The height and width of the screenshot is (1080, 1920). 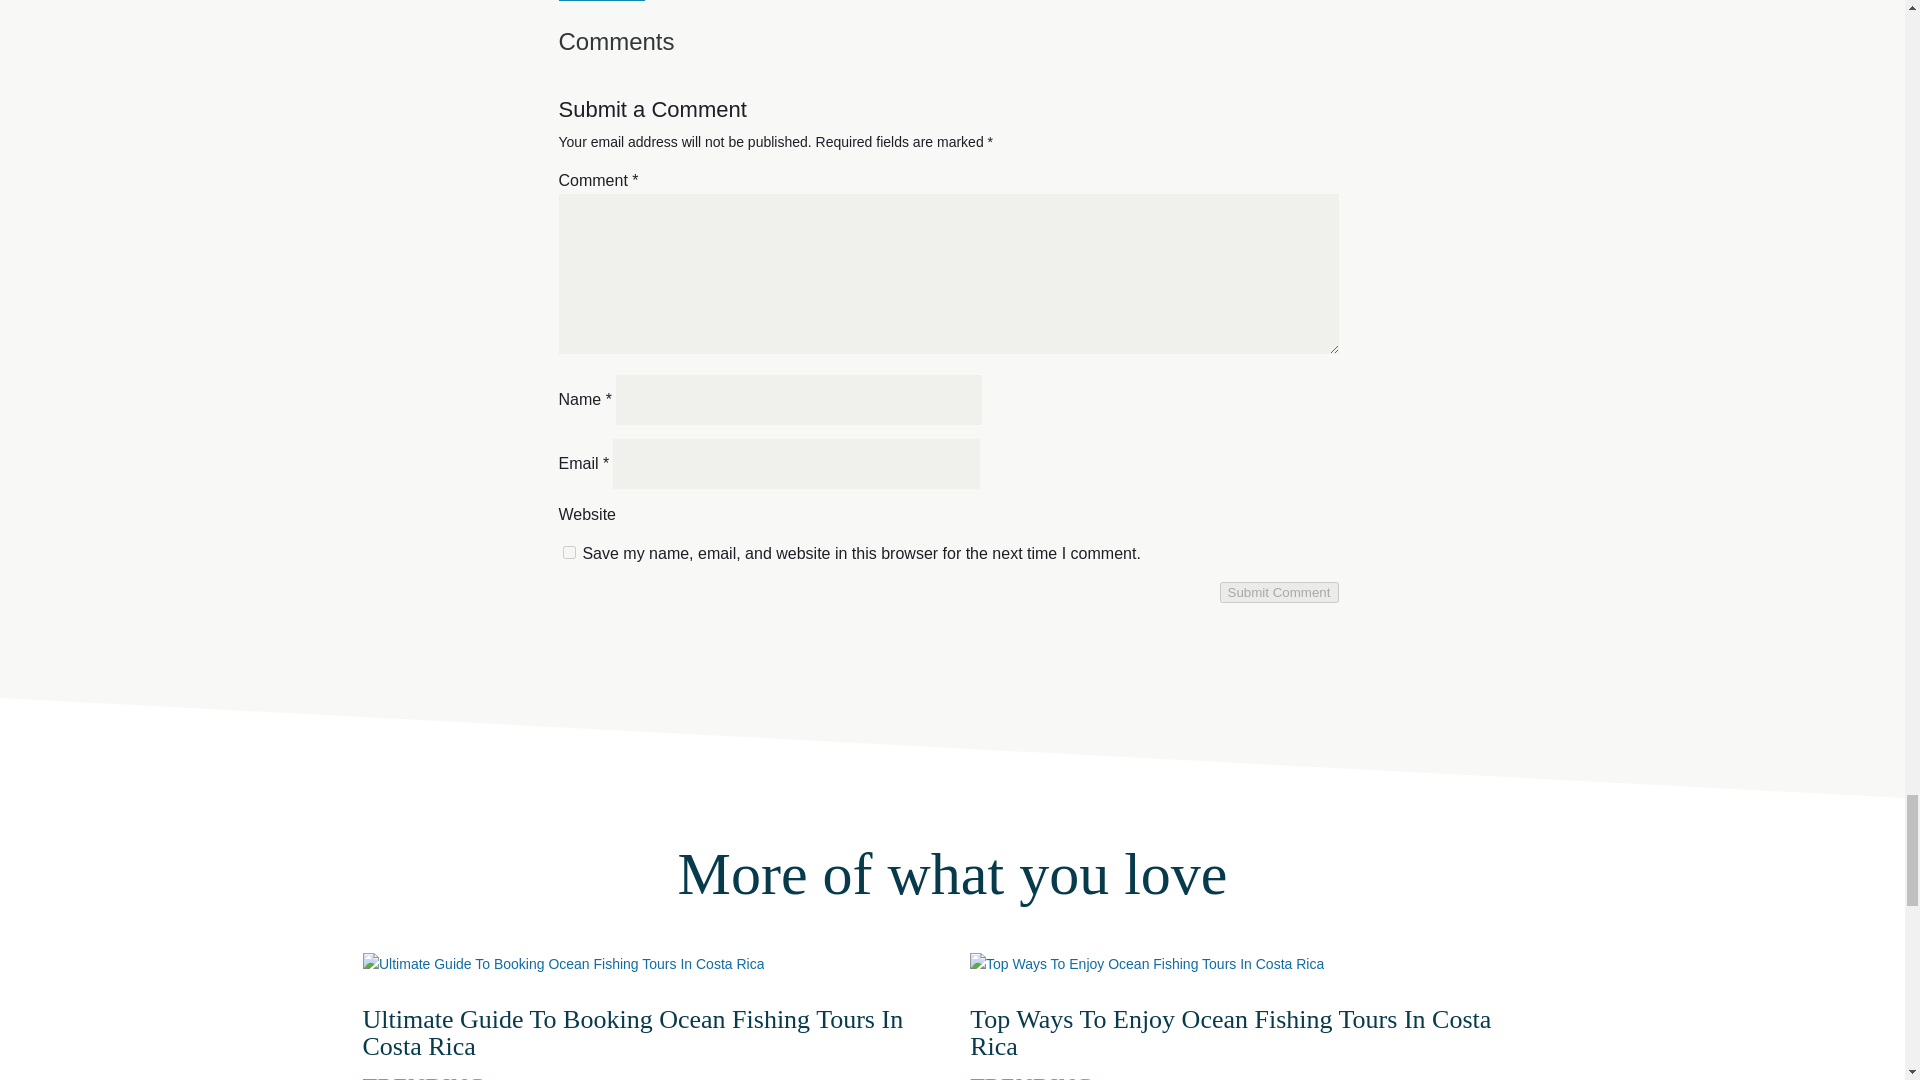 I want to click on Ultimate Guide To Booking Ocean Fishing Tours In Costa Rica, so click(x=632, y=1032).